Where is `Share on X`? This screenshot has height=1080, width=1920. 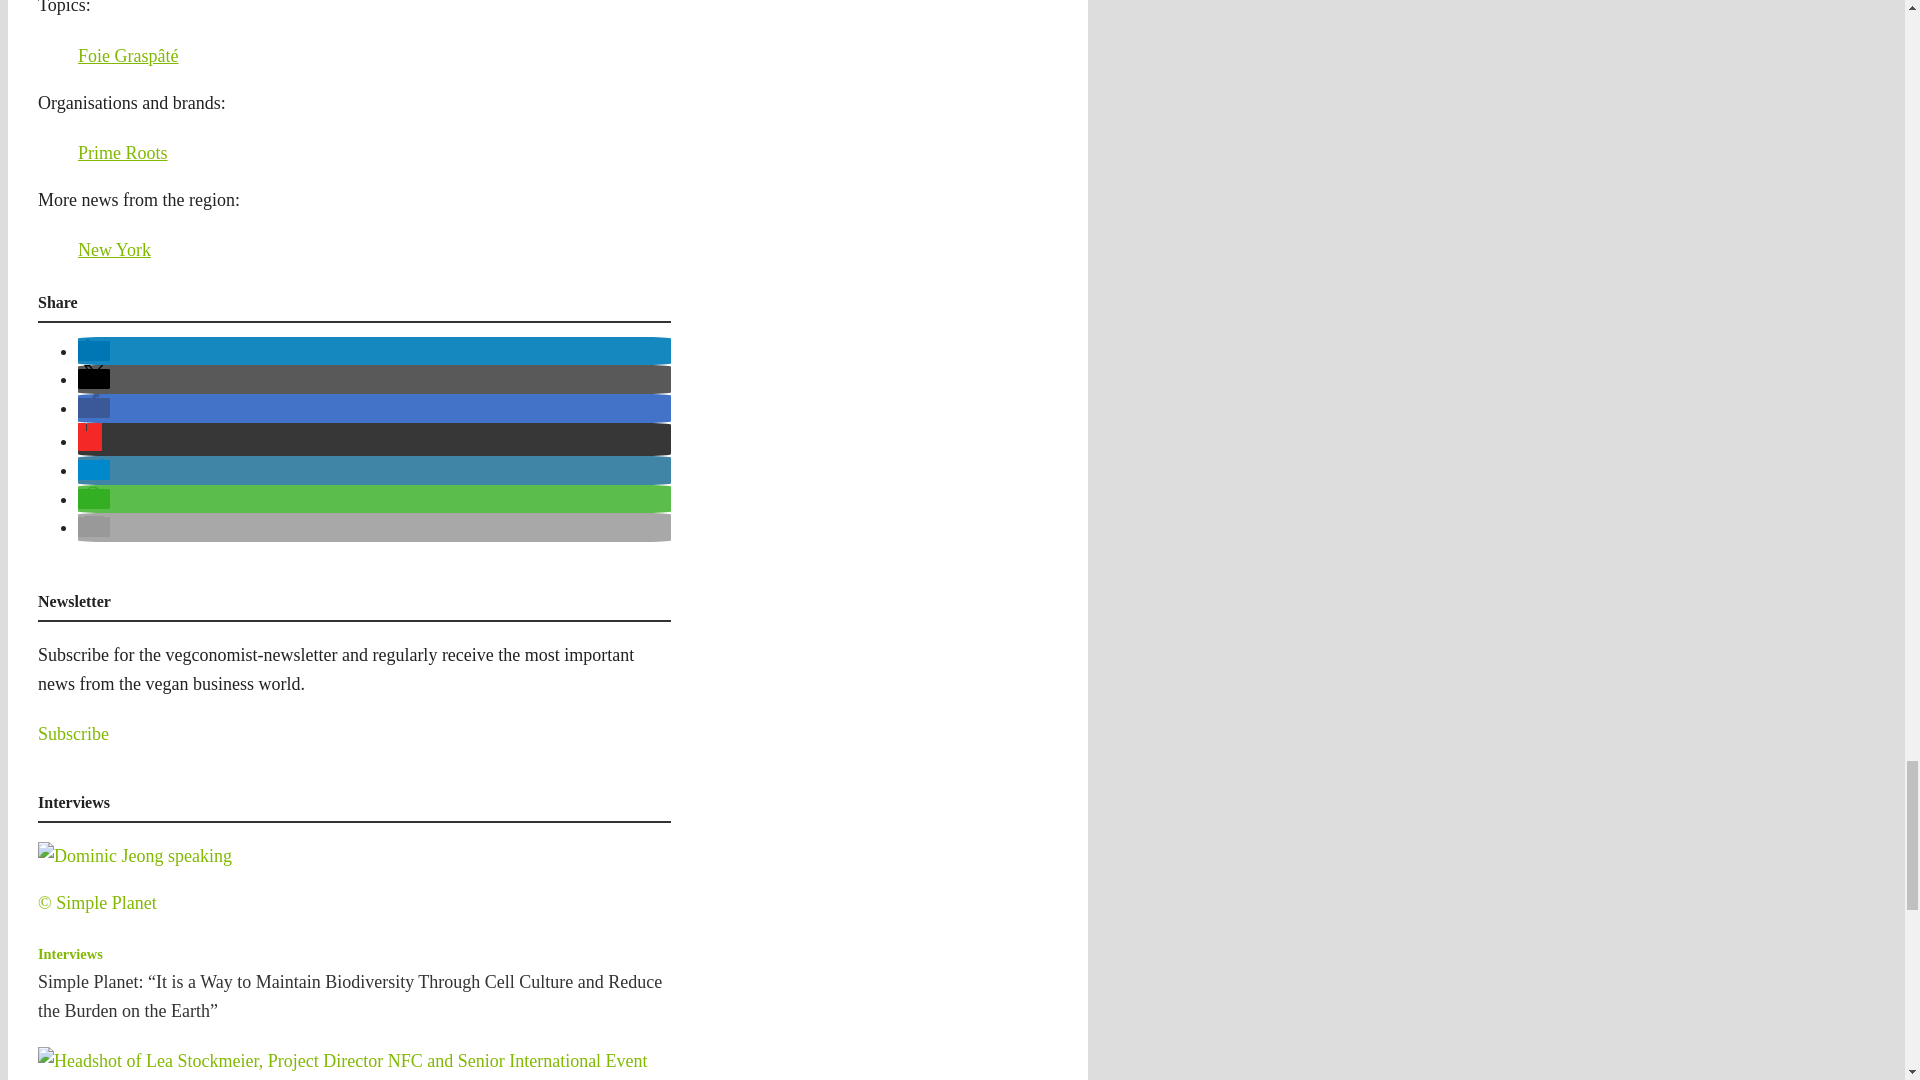
Share on X is located at coordinates (94, 378).